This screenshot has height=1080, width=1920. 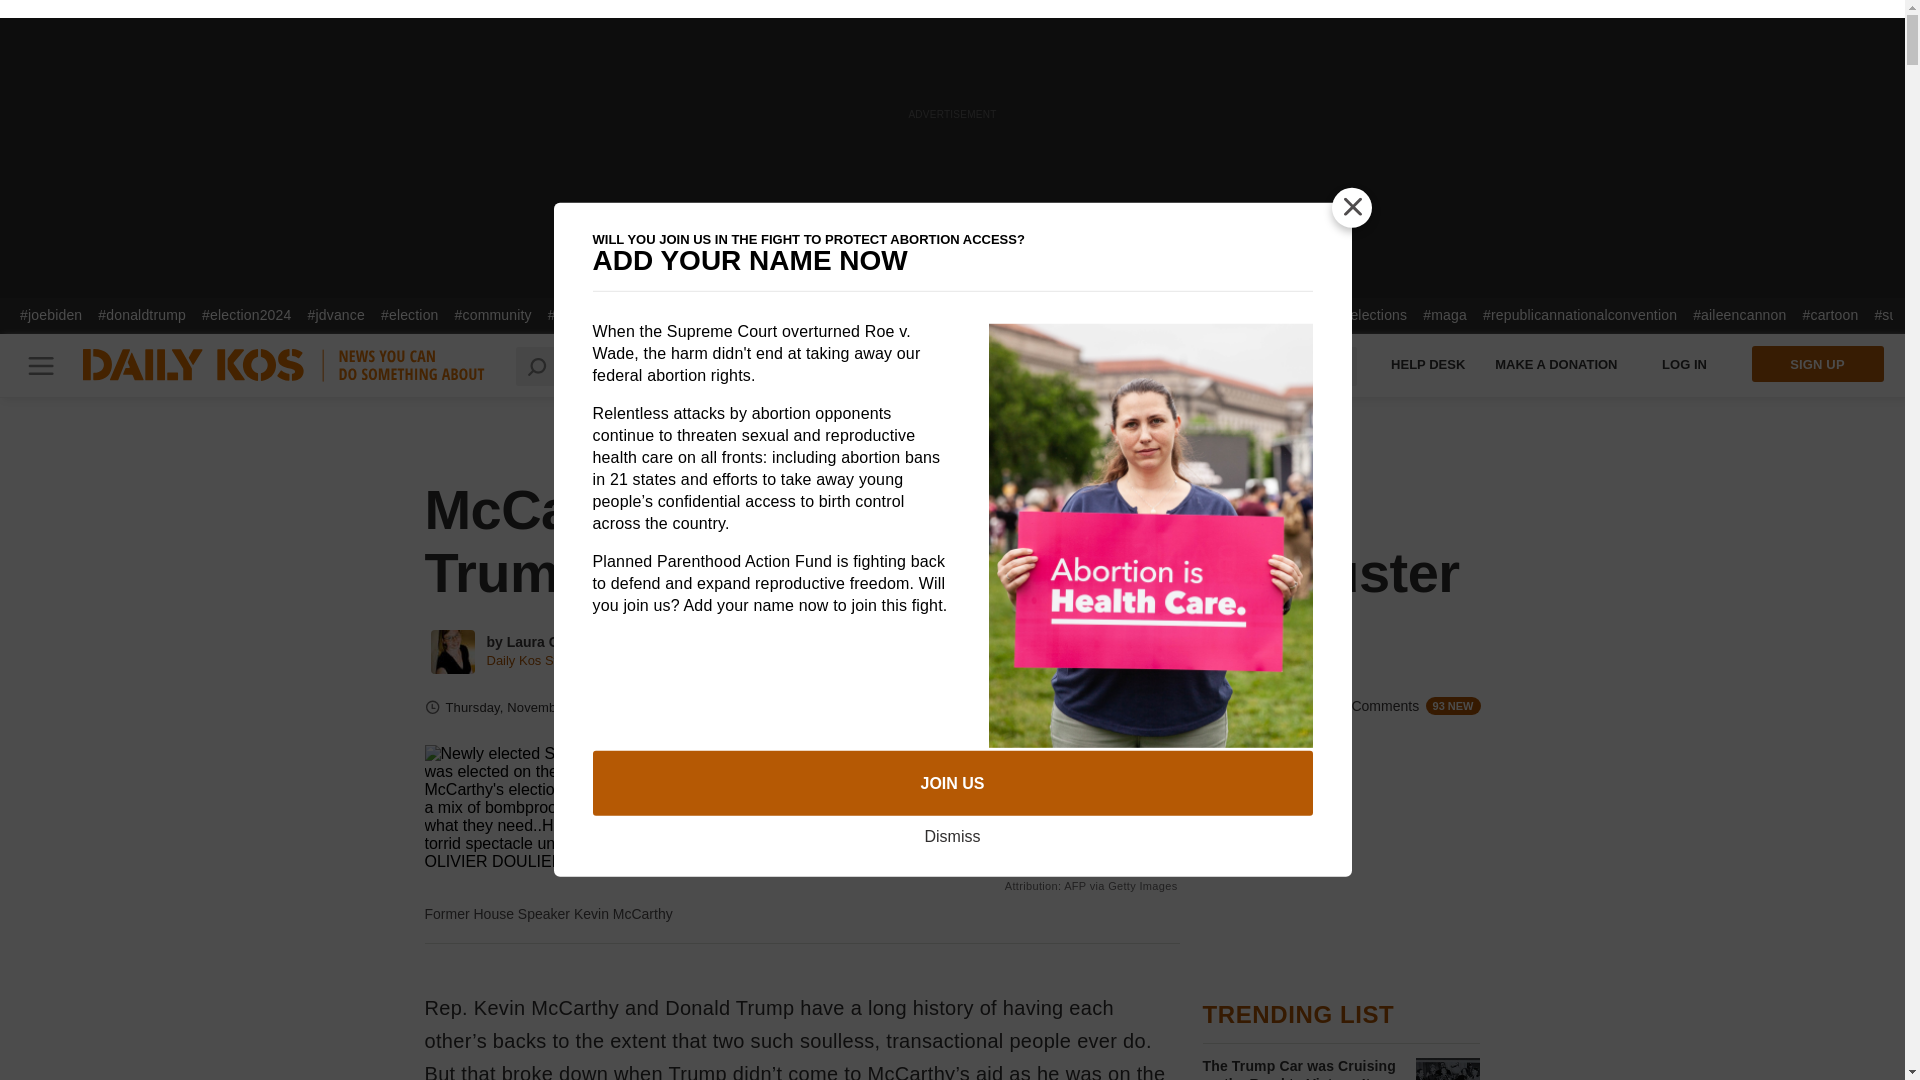 What do you see at coordinates (951, 240) in the screenshot?
I see `WILL YOU JOIN US IN THE FIGHT TO PROTECT ABORTION ACCESS?` at bounding box center [951, 240].